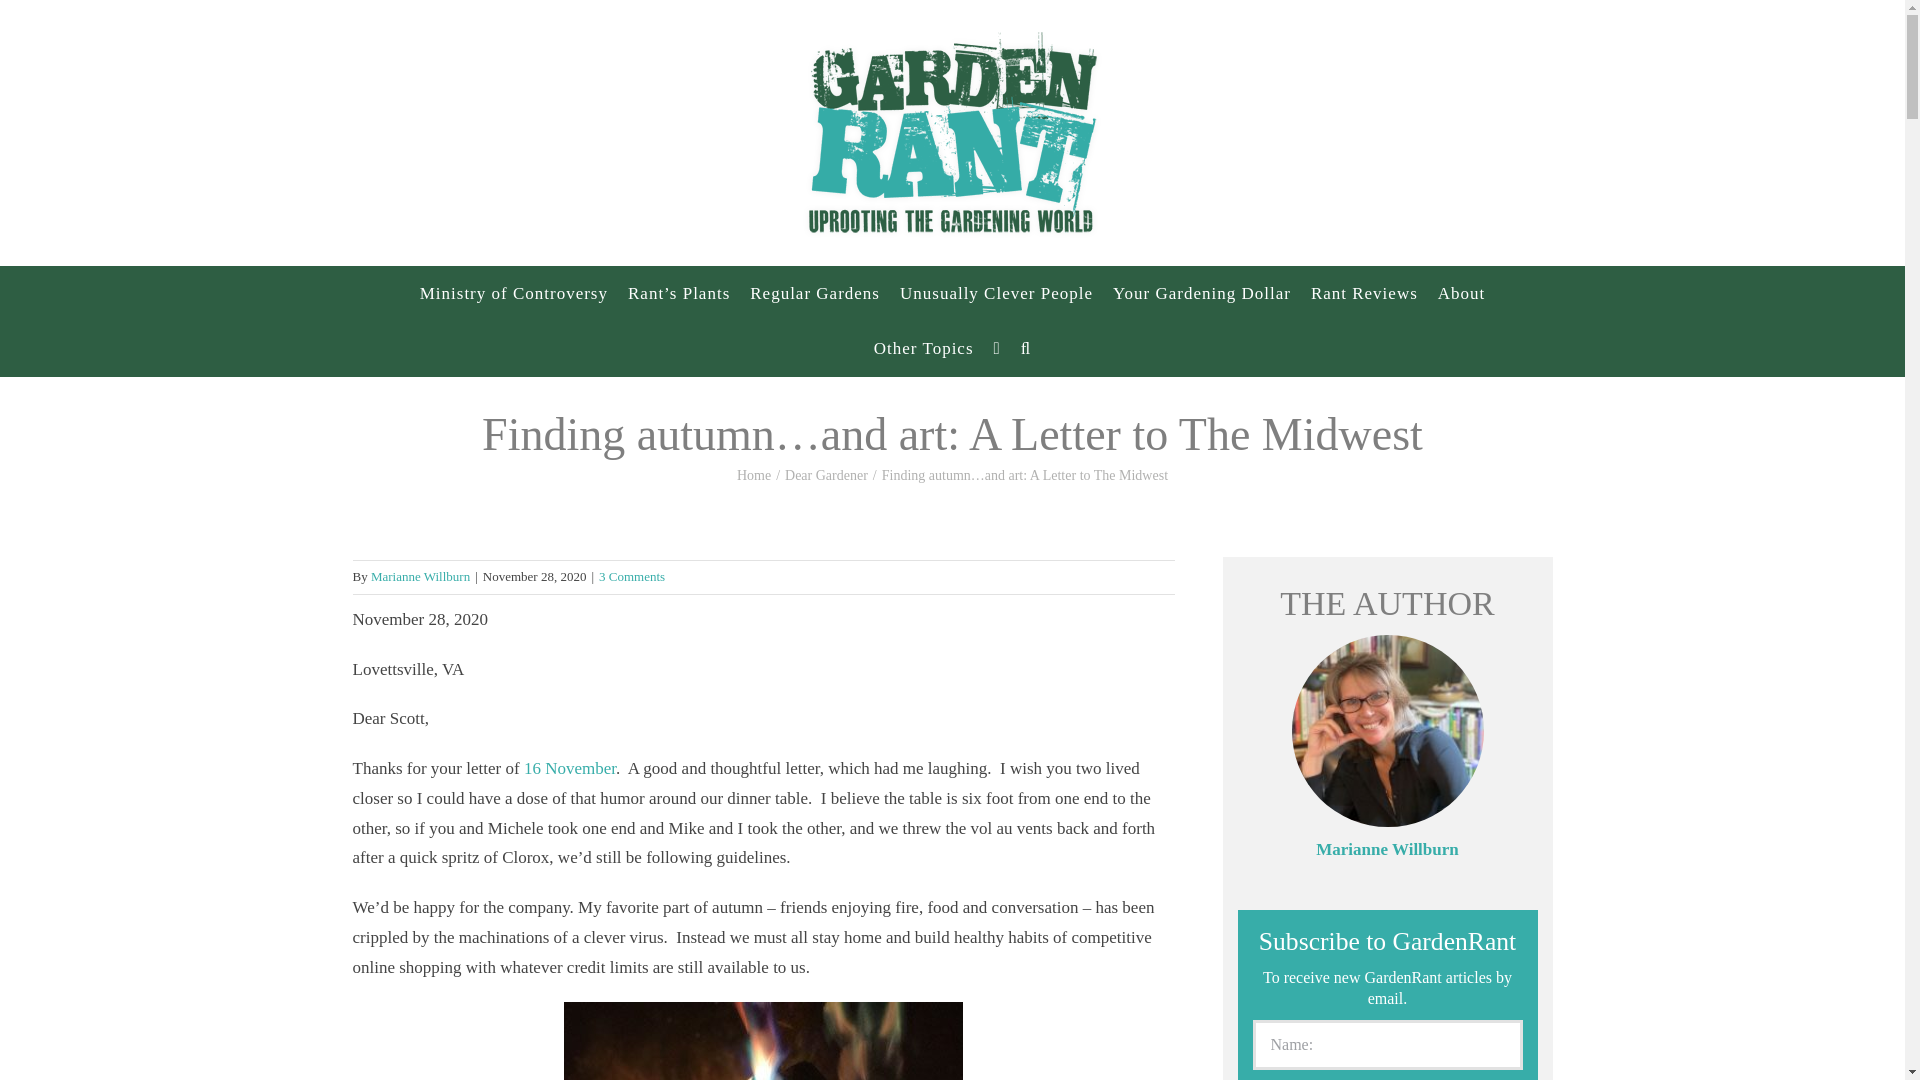  What do you see at coordinates (1462, 292) in the screenshot?
I see `About` at bounding box center [1462, 292].